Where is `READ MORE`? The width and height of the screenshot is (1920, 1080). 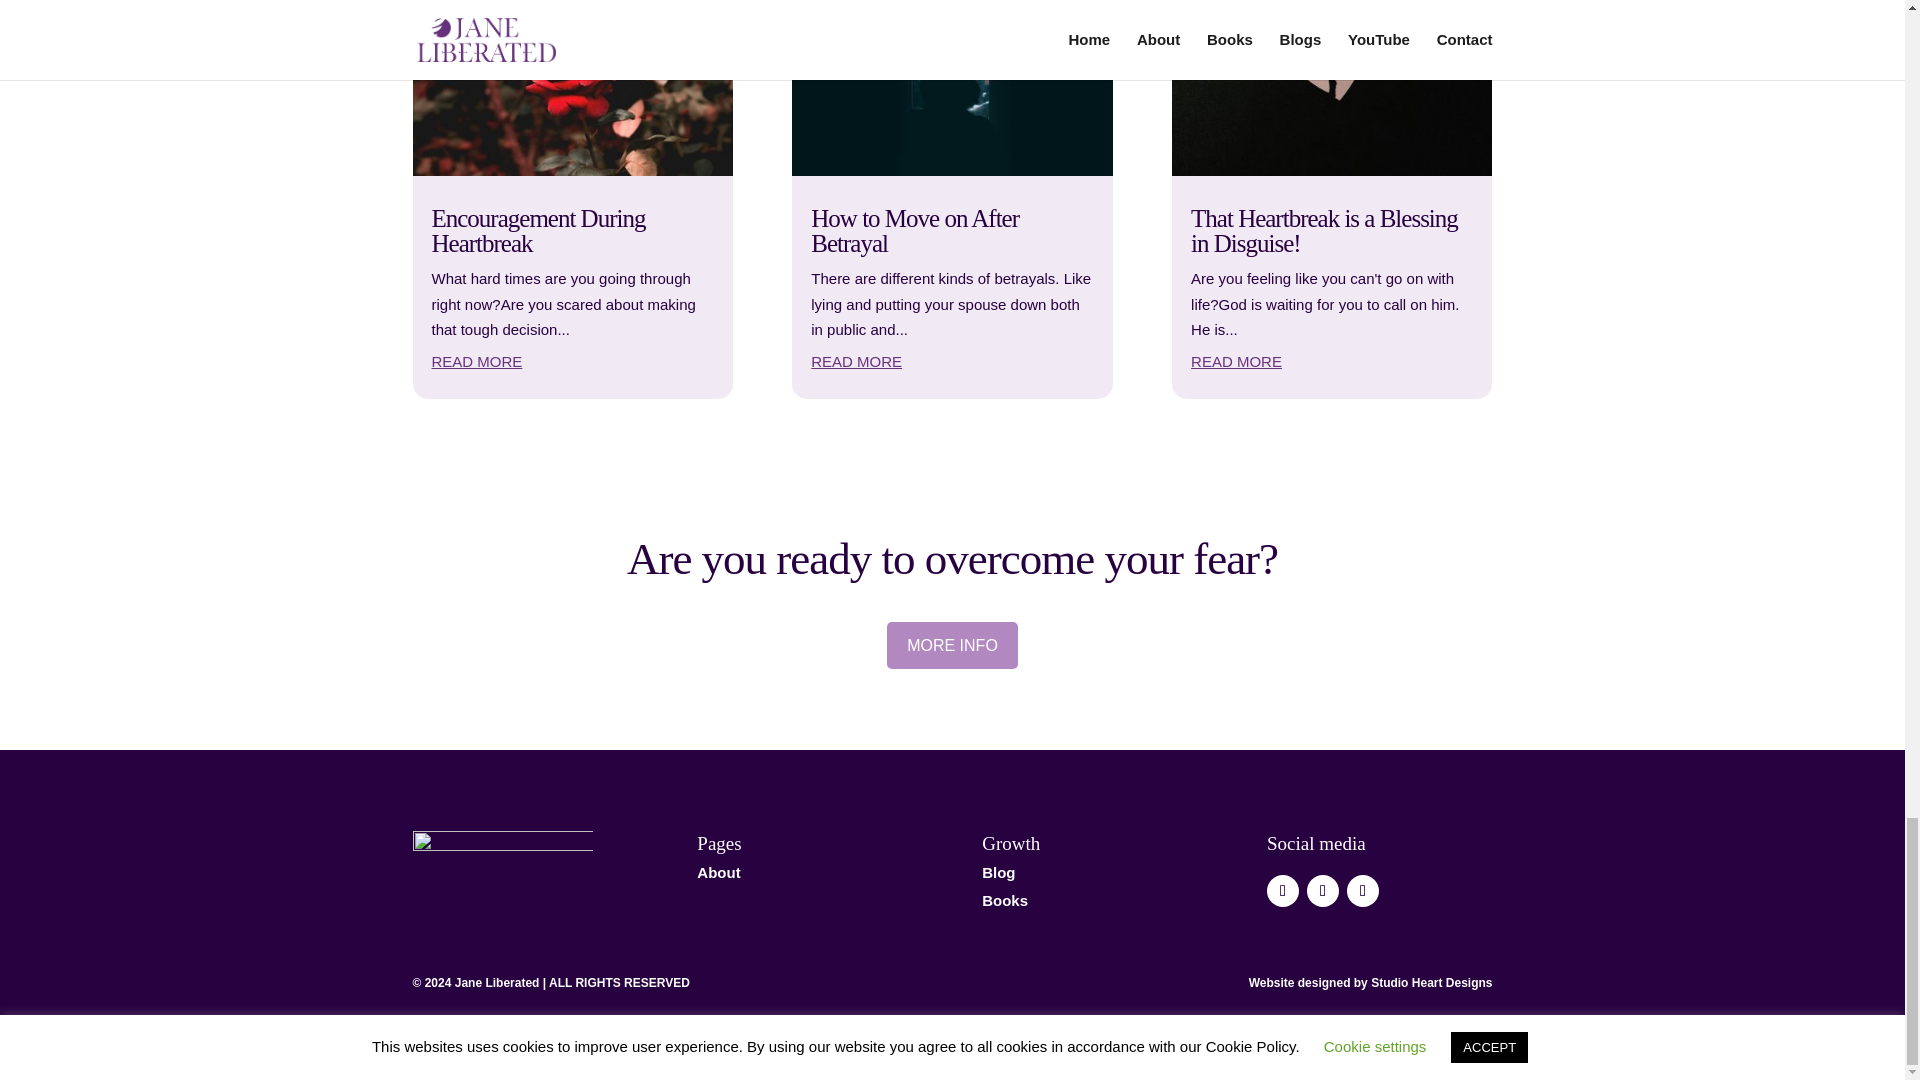
READ MORE is located at coordinates (856, 362).